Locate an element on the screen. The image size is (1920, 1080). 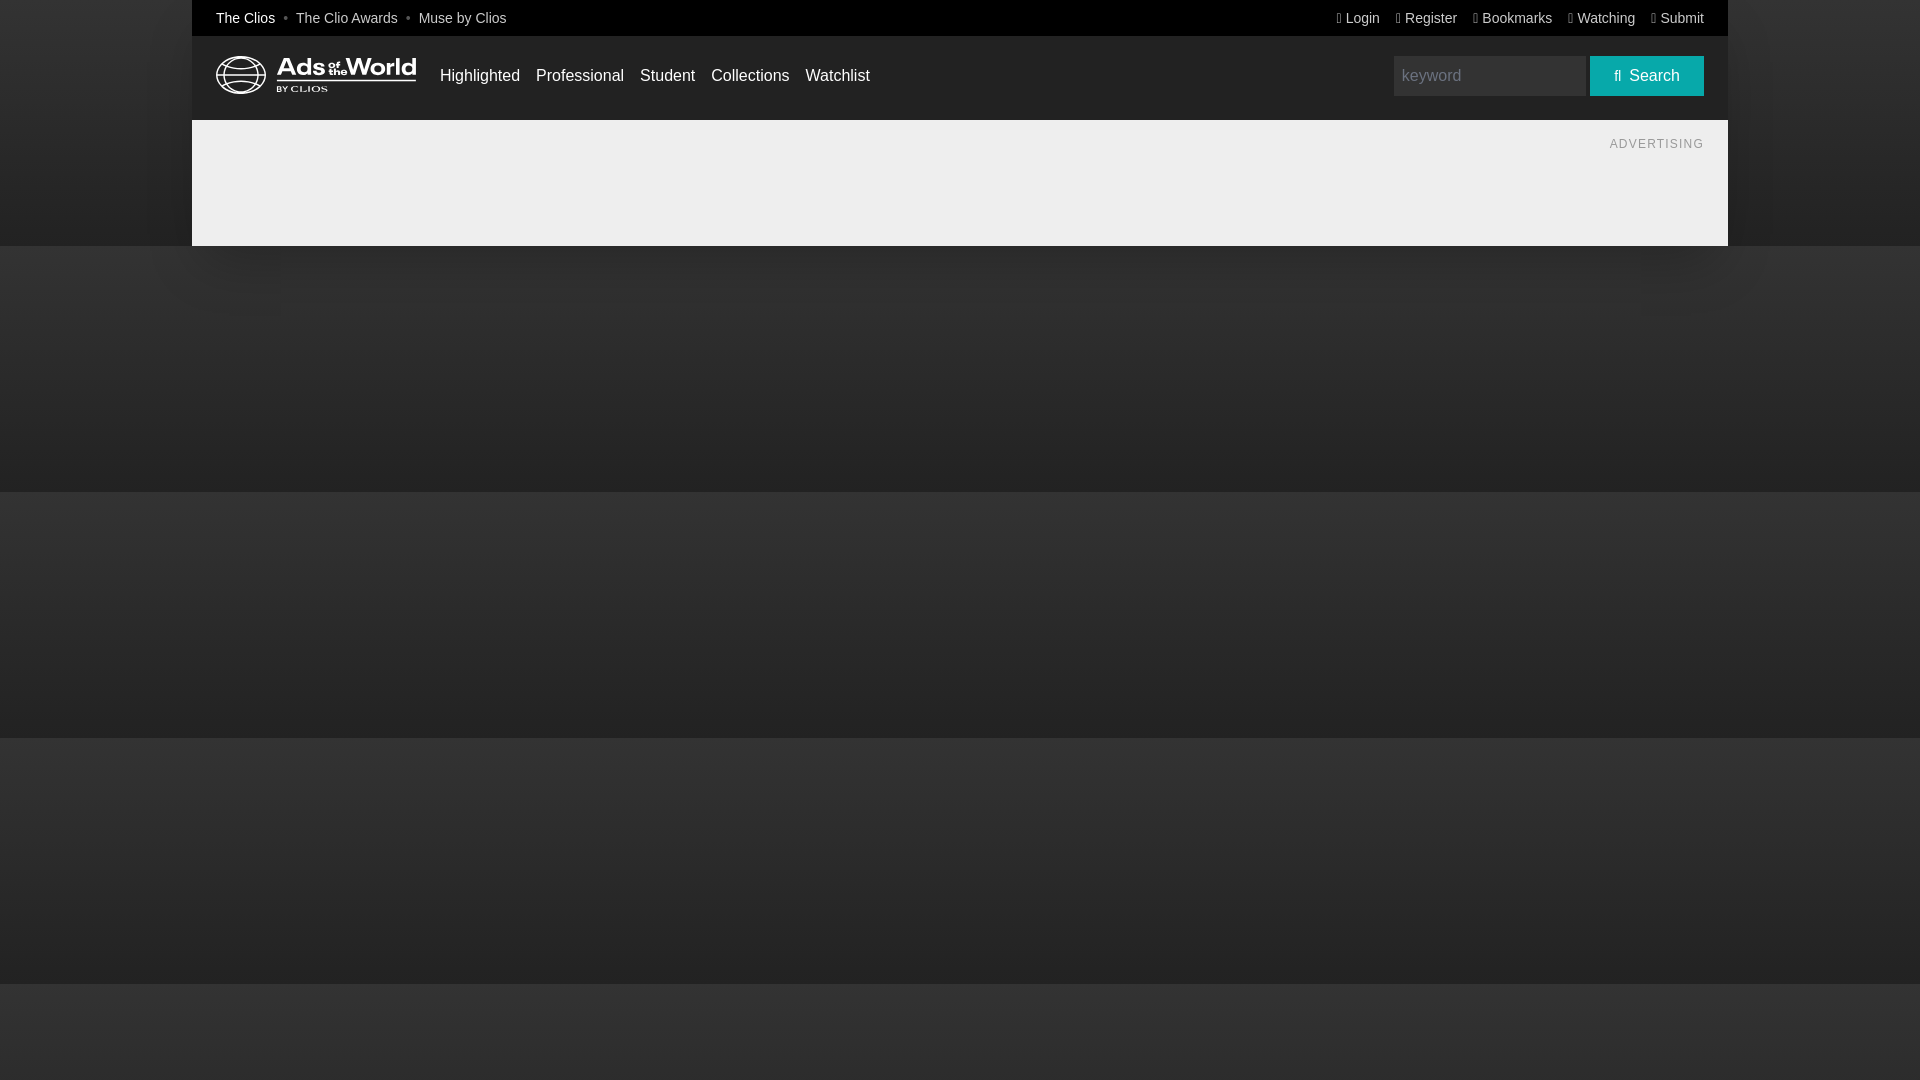
Watching is located at coordinates (1602, 17).